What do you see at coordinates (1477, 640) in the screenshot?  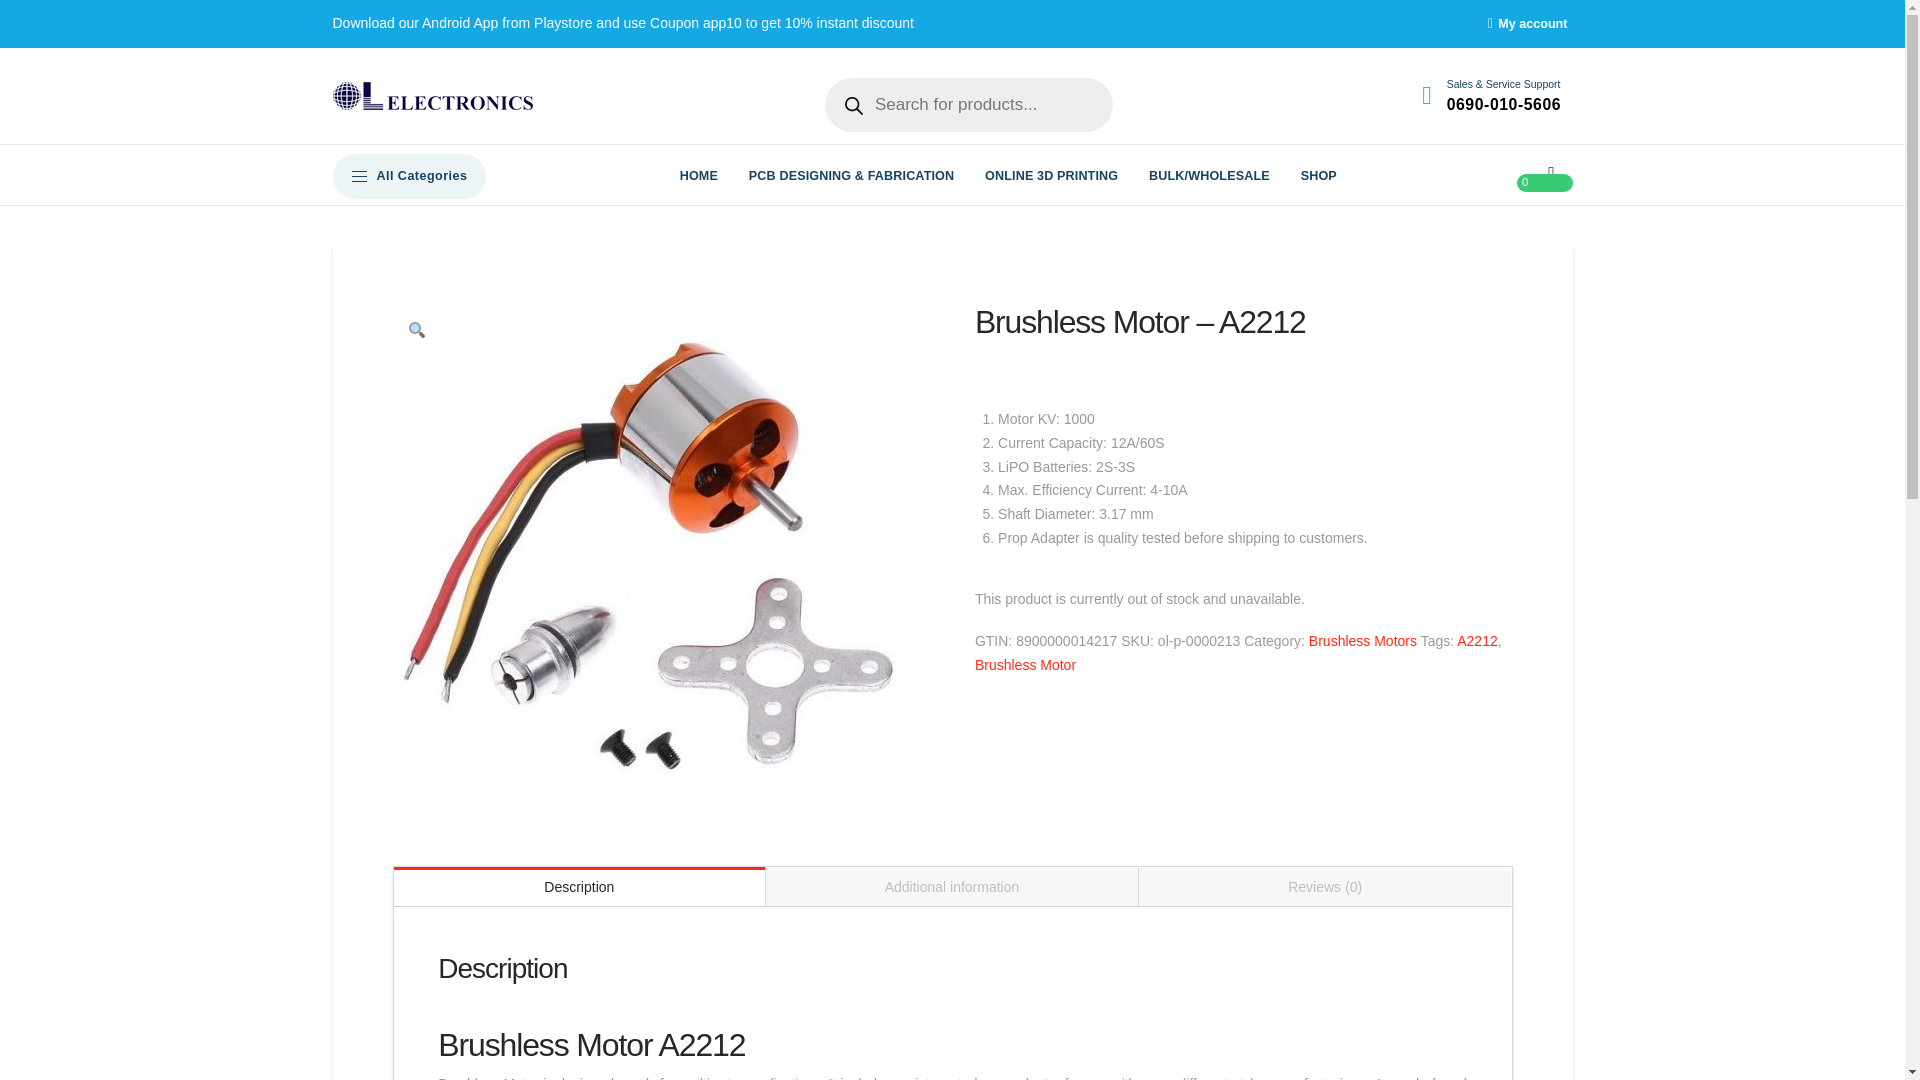 I see `A2212` at bounding box center [1477, 640].